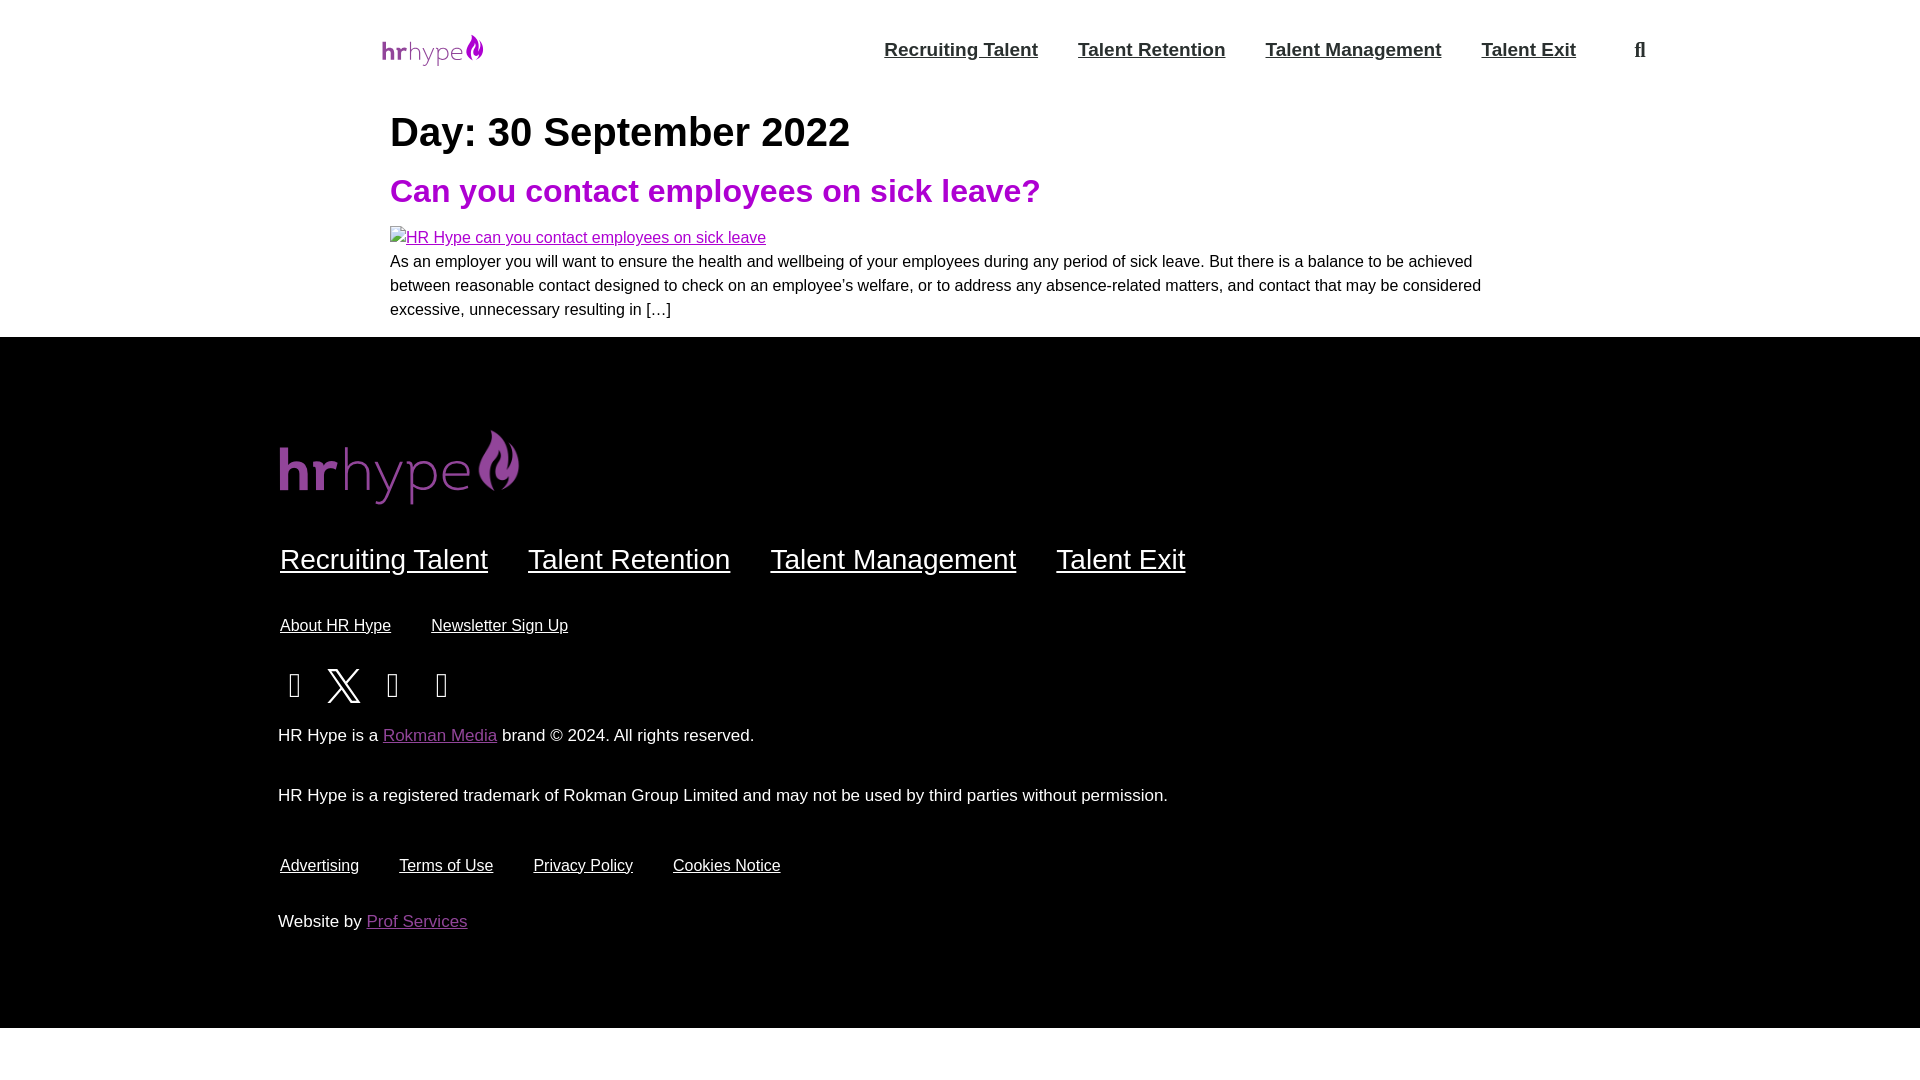  I want to click on Can you contact employees on sick leave?, so click(714, 190).